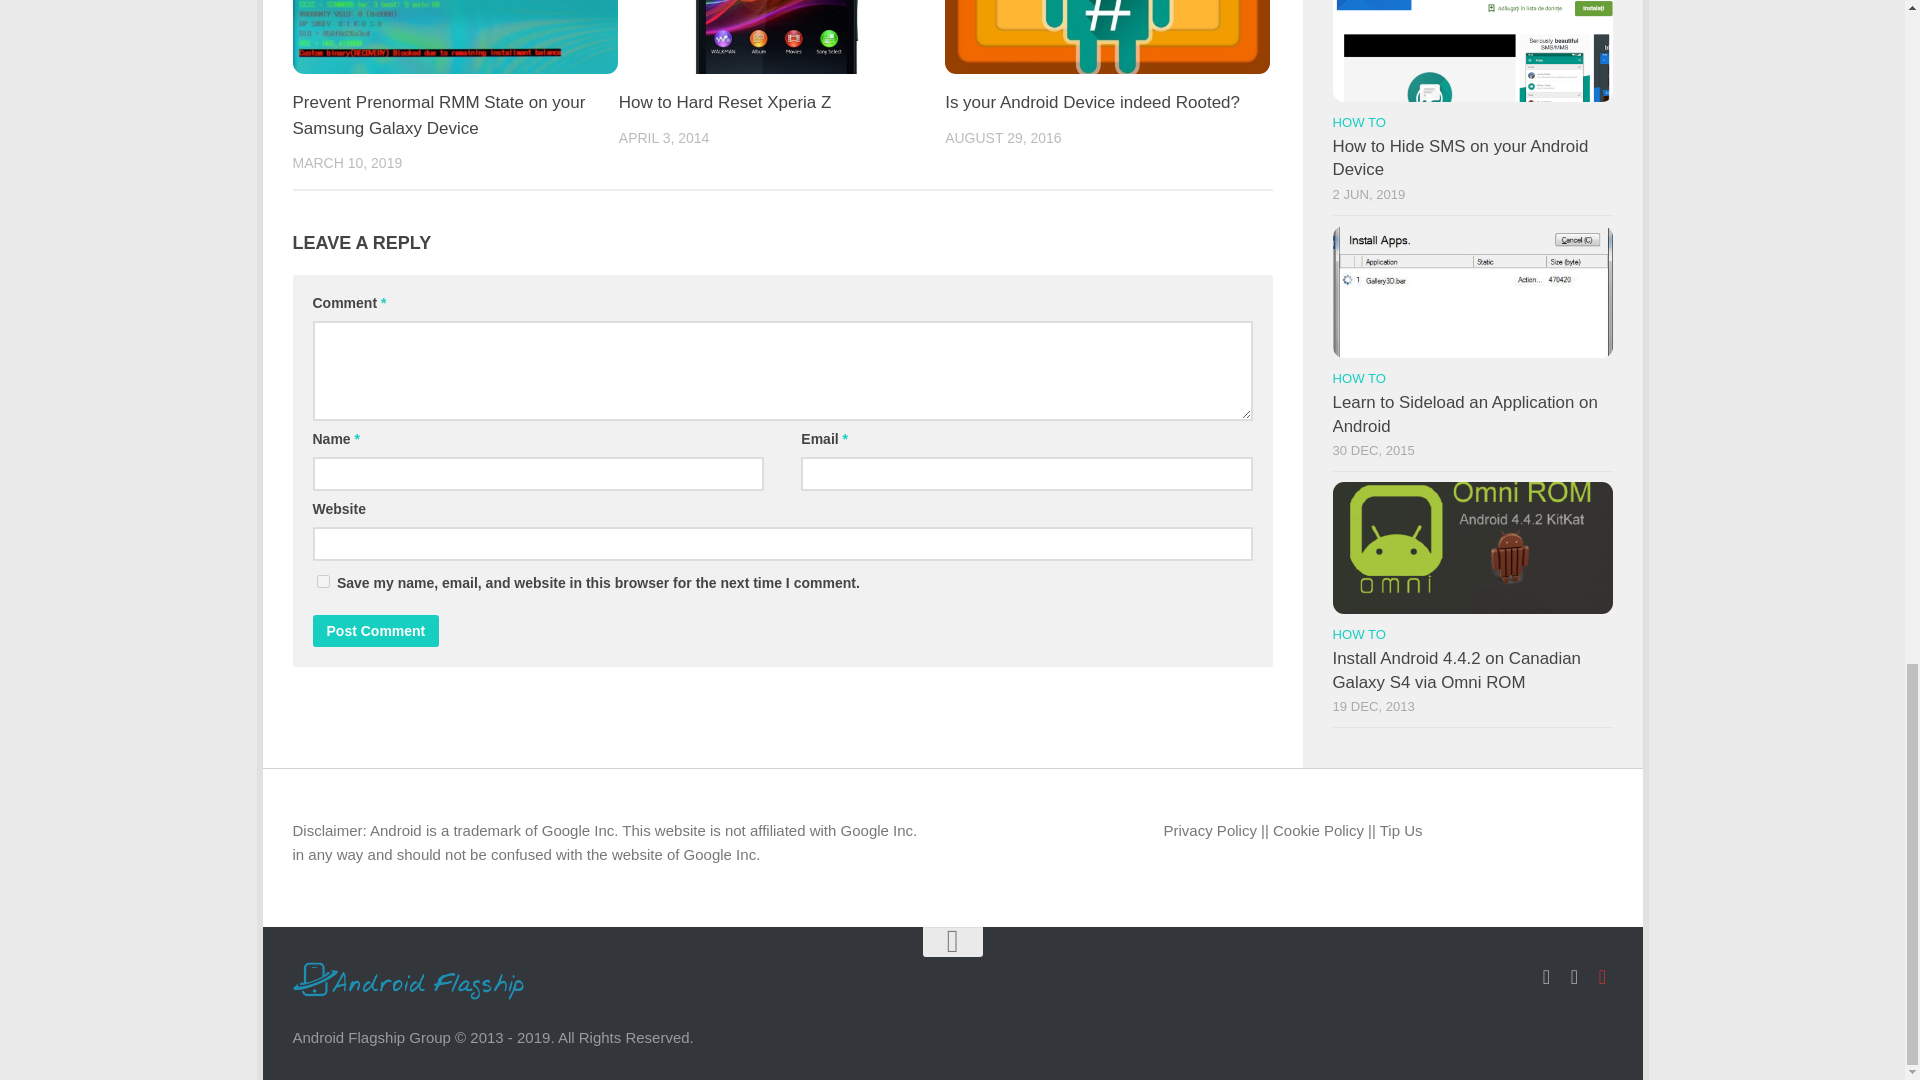 The image size is (1920, 1080). I want to click on Post Comment, so click(375, 630).